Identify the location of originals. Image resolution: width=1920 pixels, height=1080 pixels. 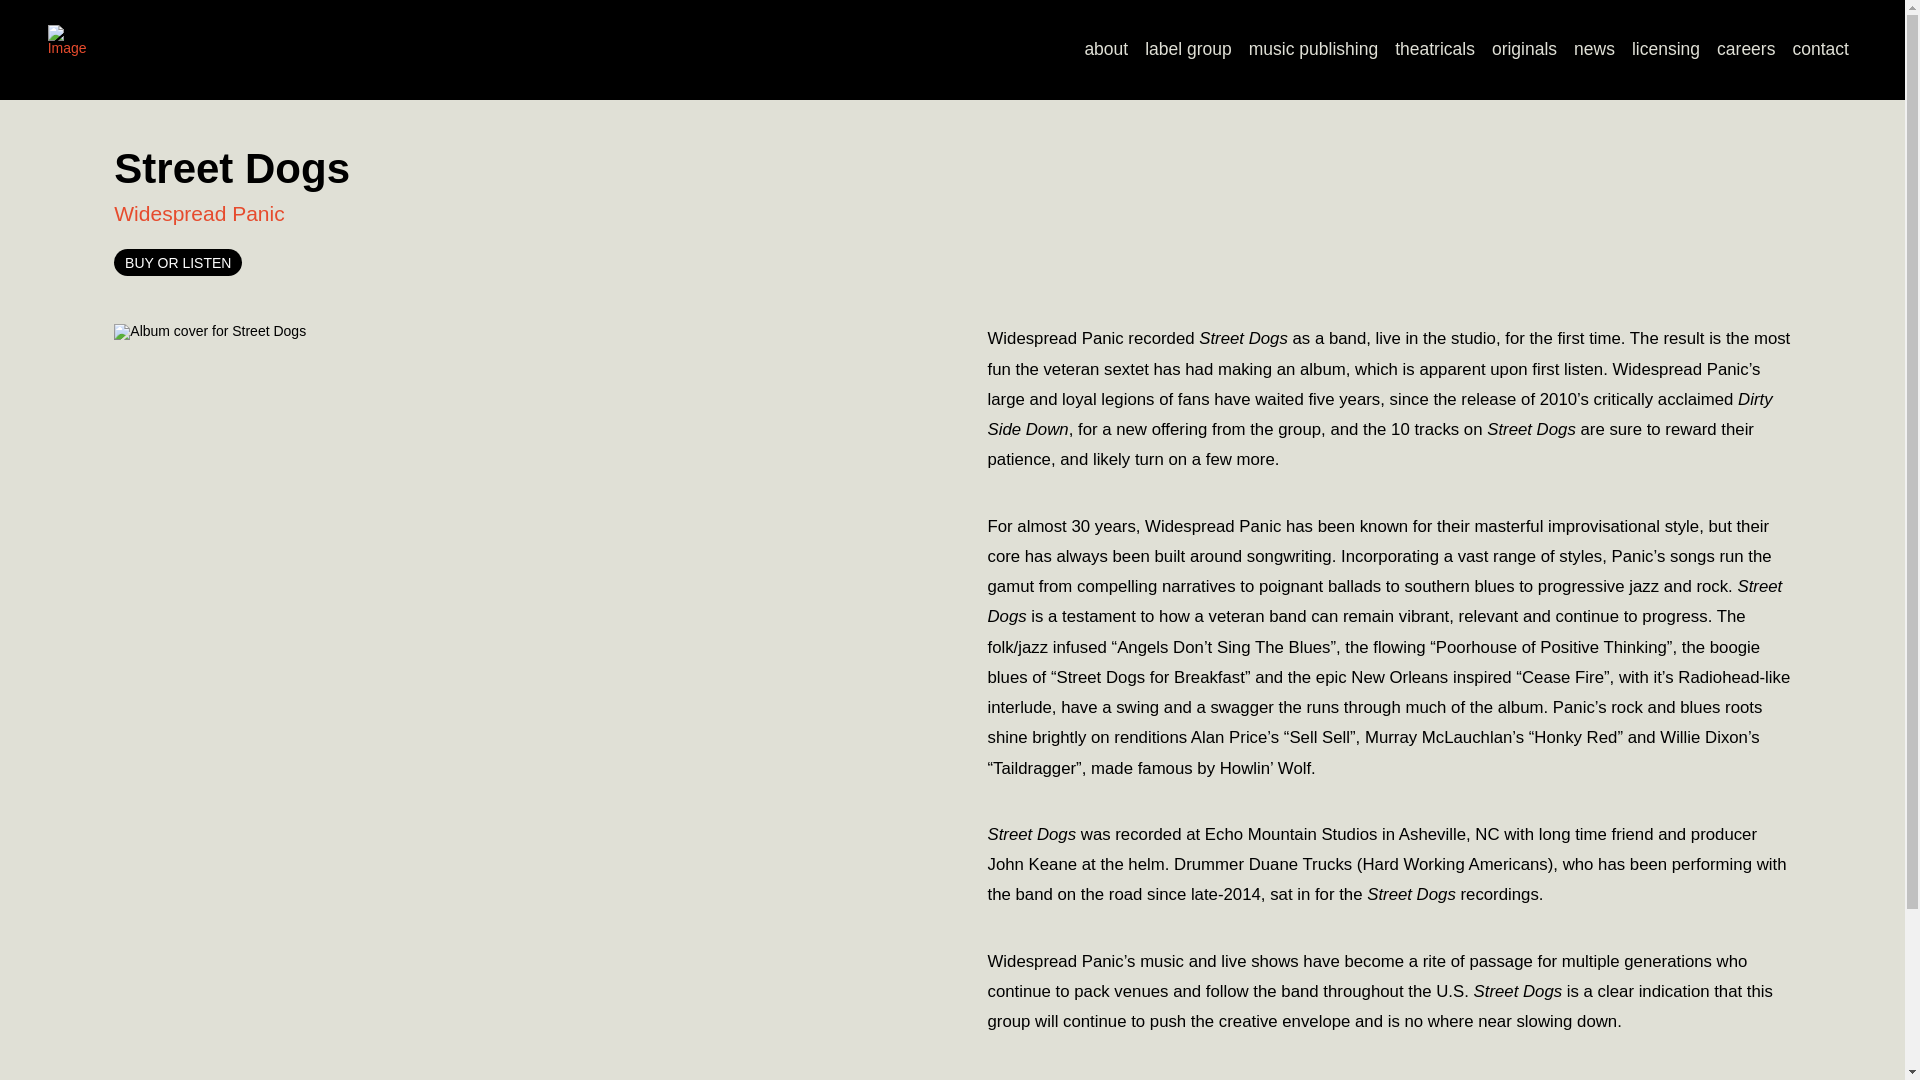
(1523, 50).